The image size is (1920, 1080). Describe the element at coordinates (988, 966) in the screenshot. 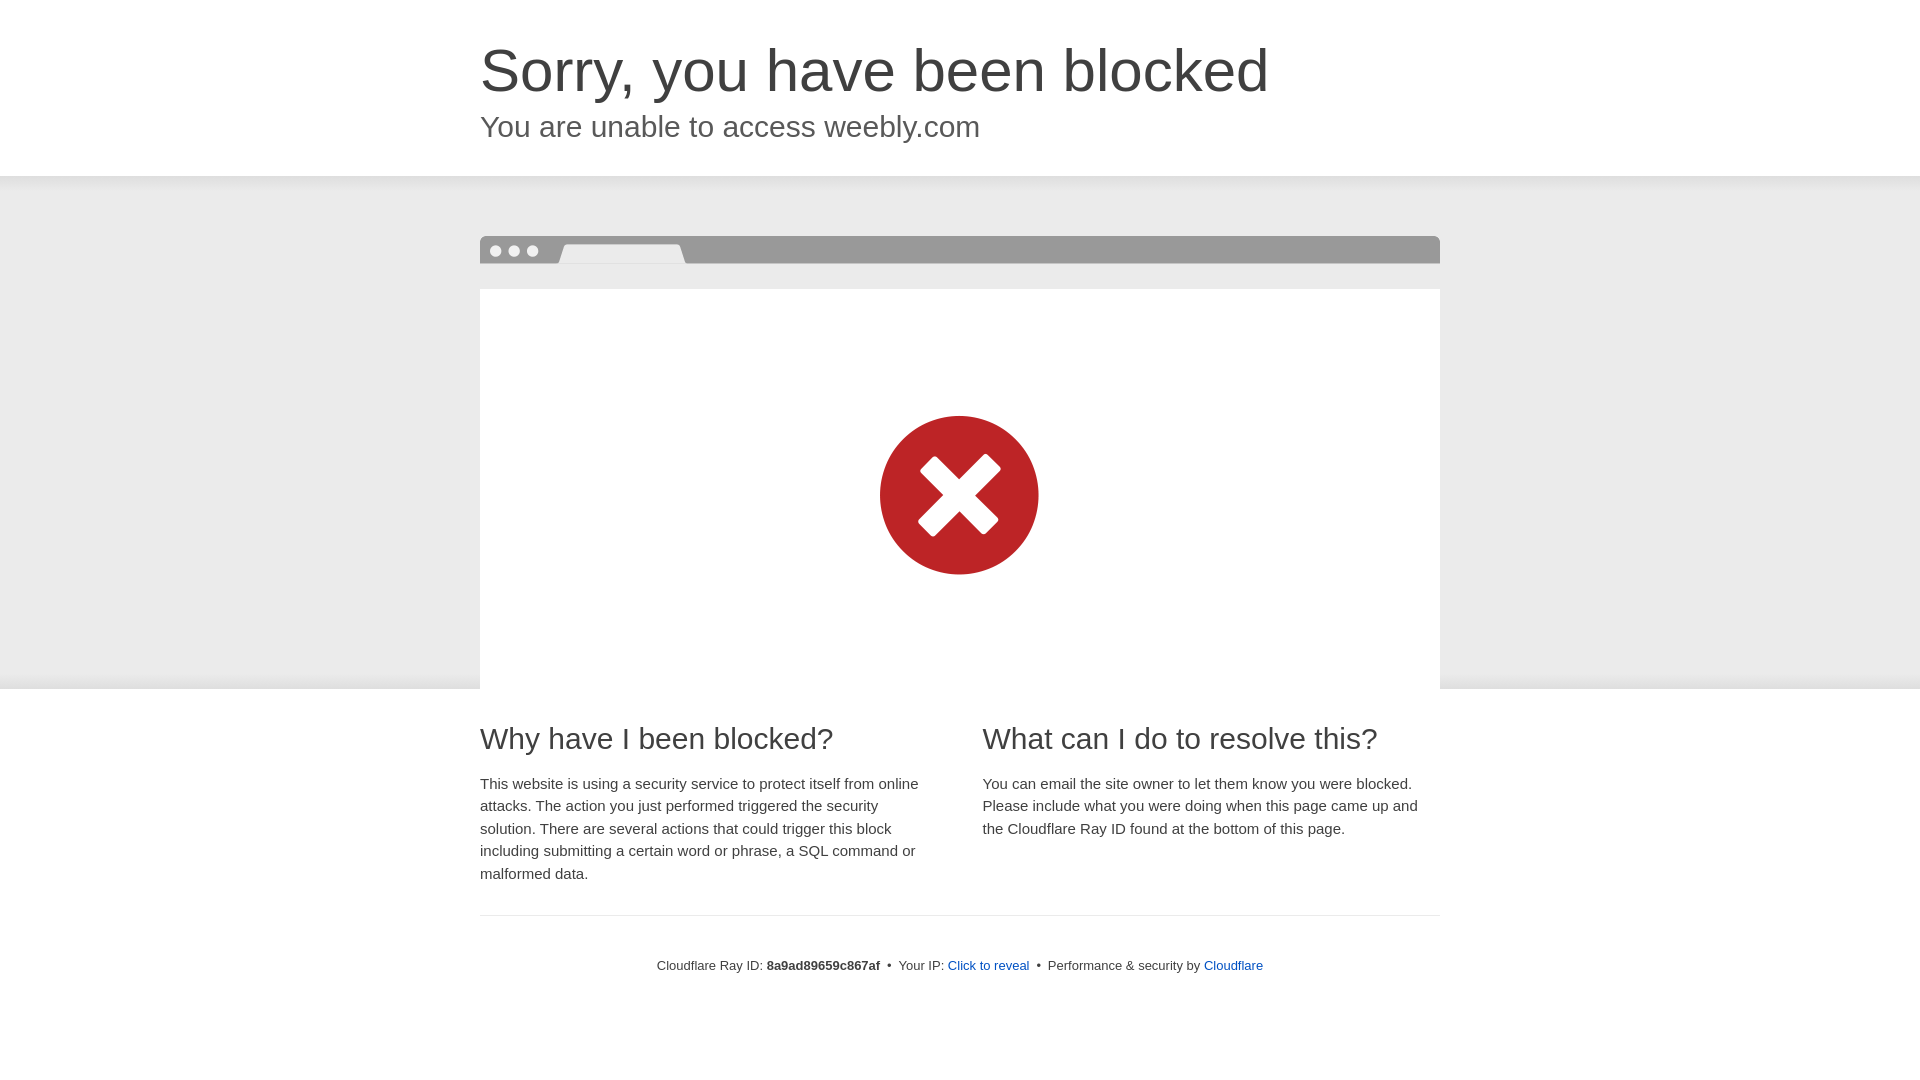

I see `Click to reveal` at that location.